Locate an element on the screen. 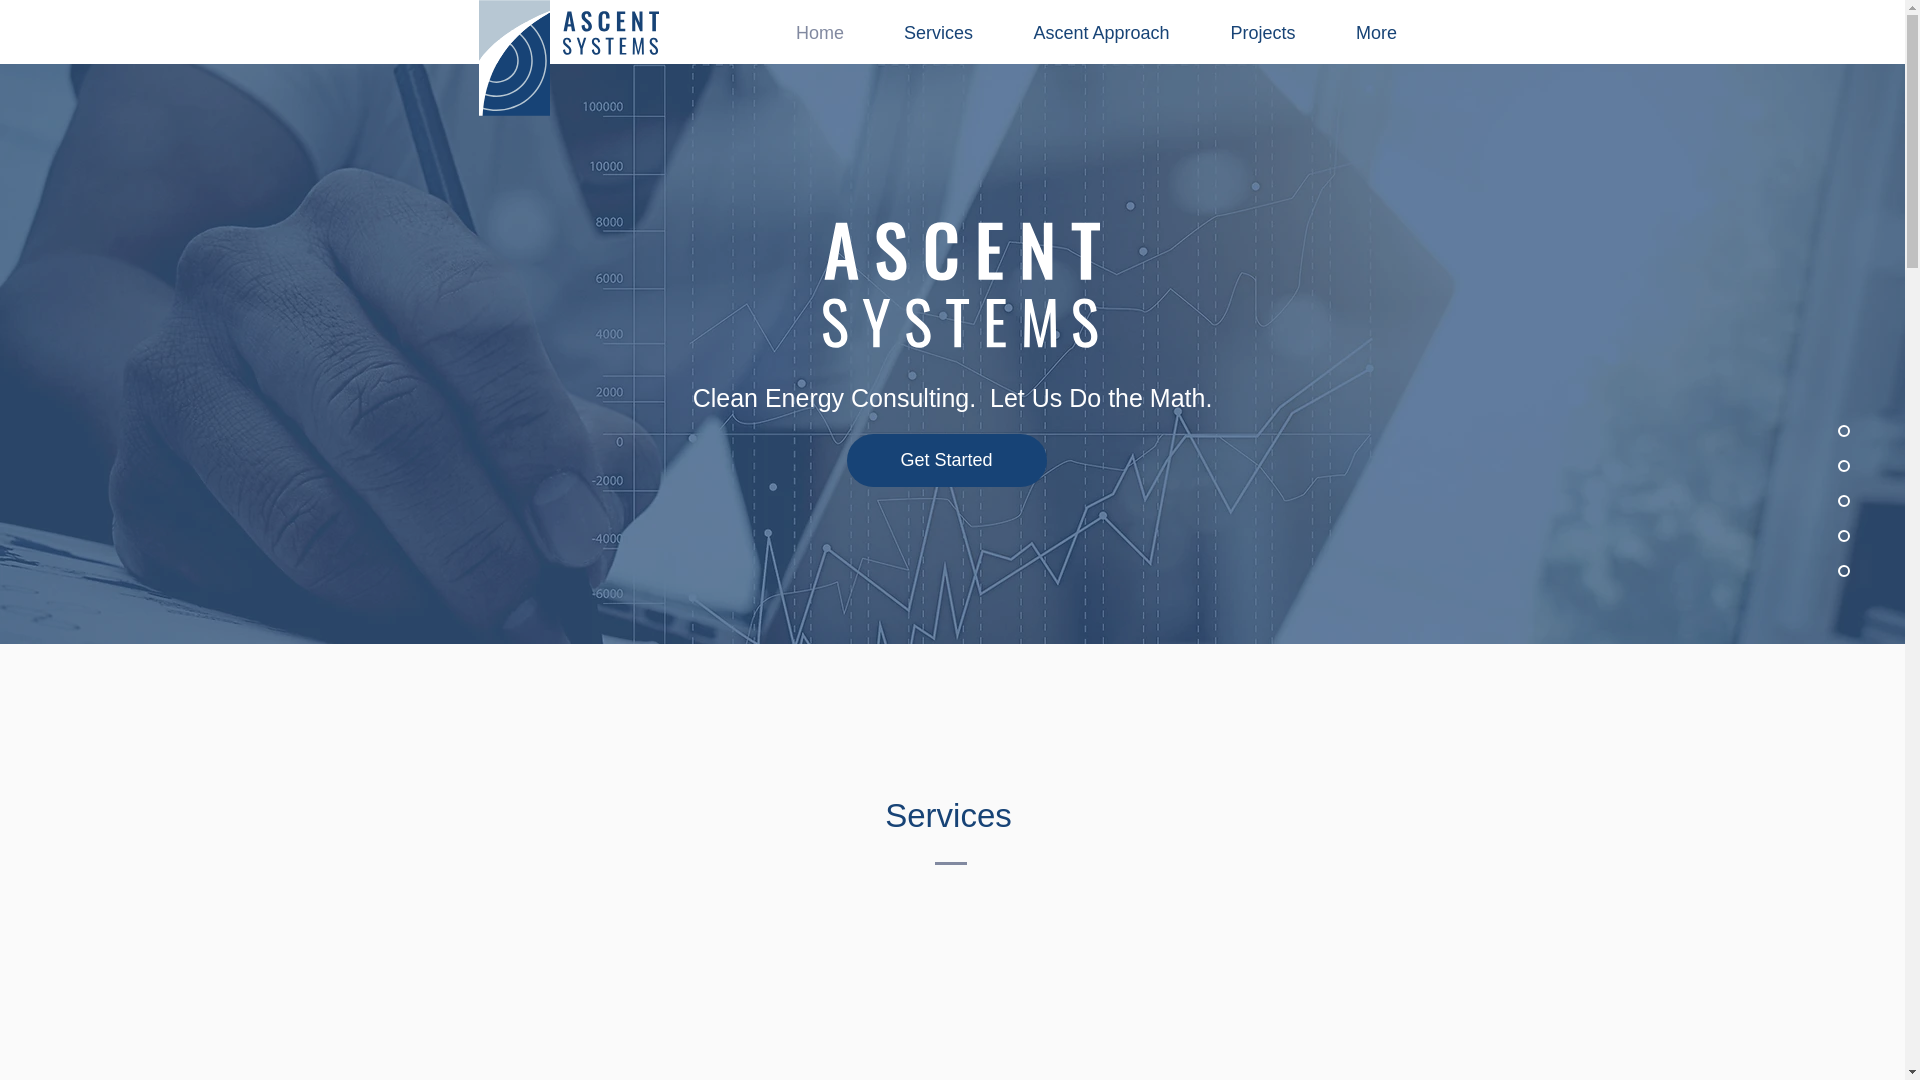 This screenshot has height=1080, width=1920. Ascent Approach is located at coordinates (1102, 34).